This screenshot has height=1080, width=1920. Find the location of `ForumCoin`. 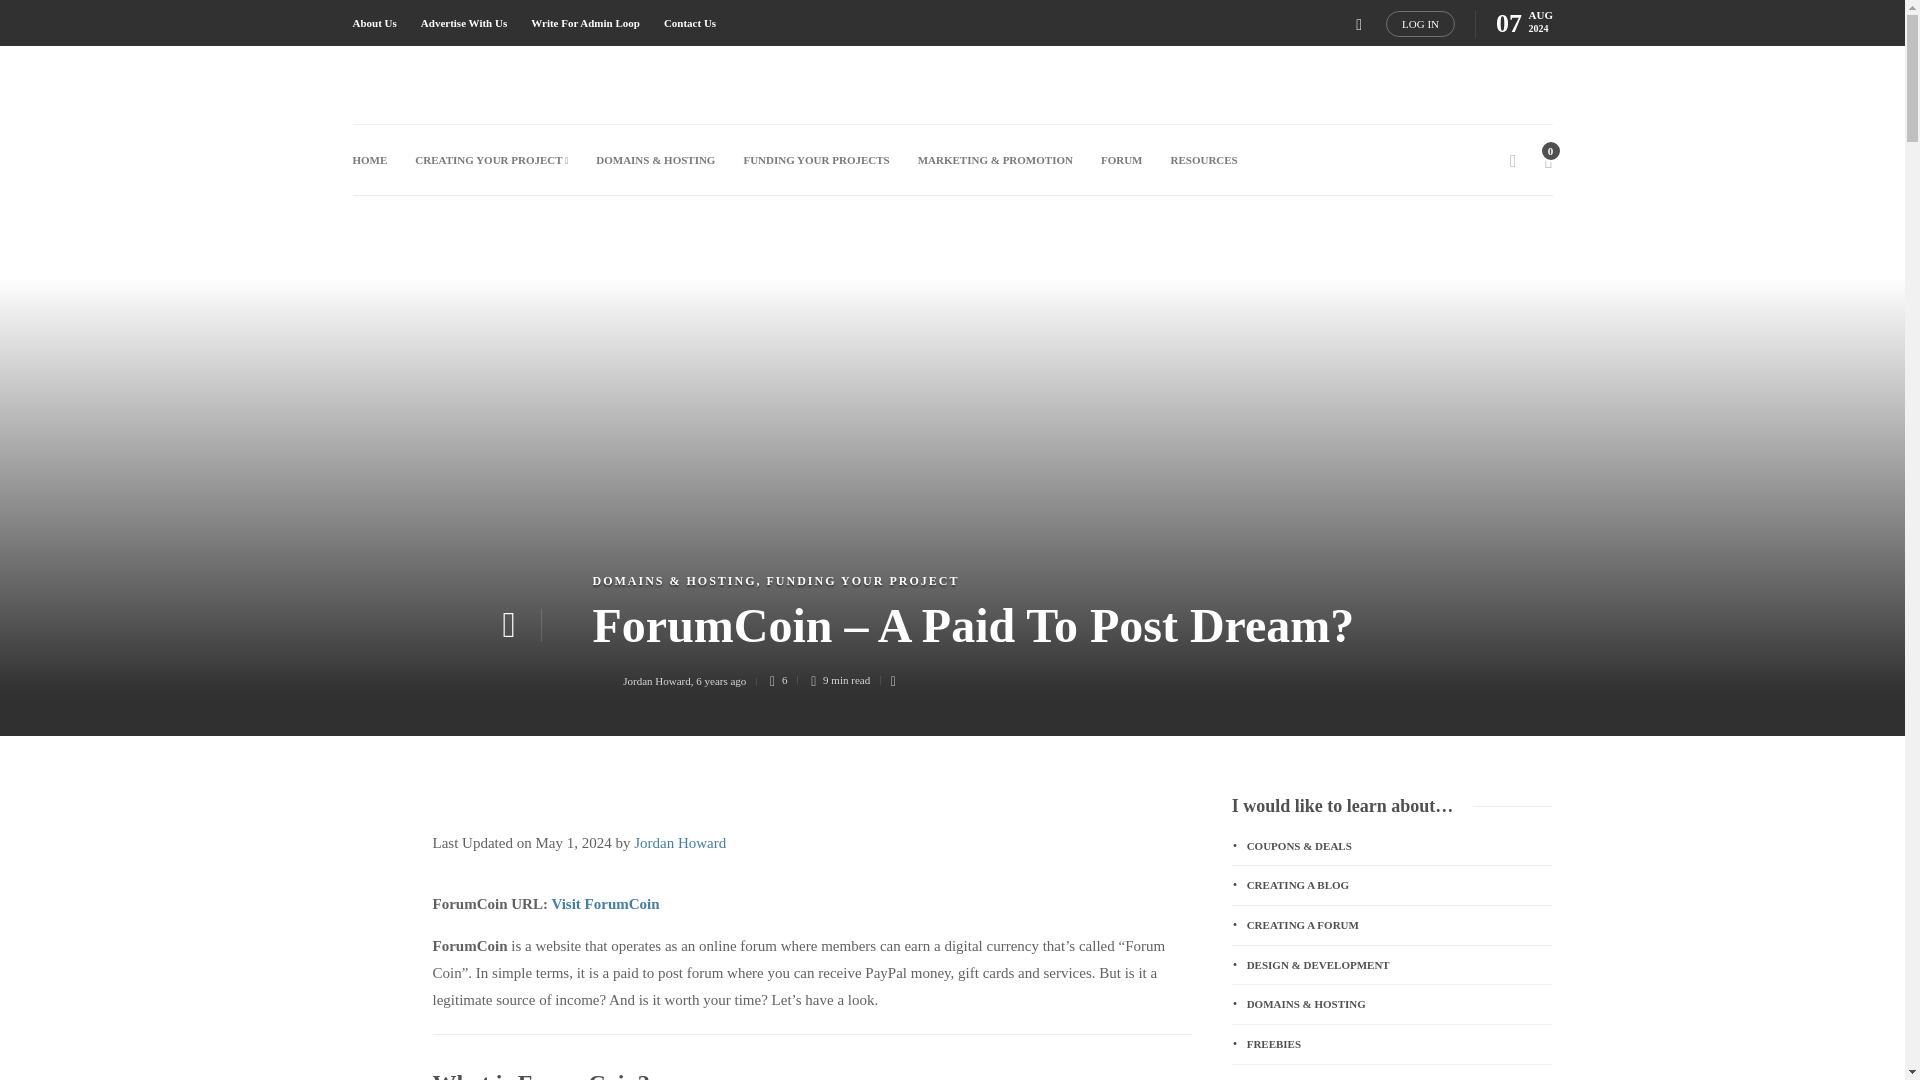

ForumCoin is located at coordinates (604, 904).